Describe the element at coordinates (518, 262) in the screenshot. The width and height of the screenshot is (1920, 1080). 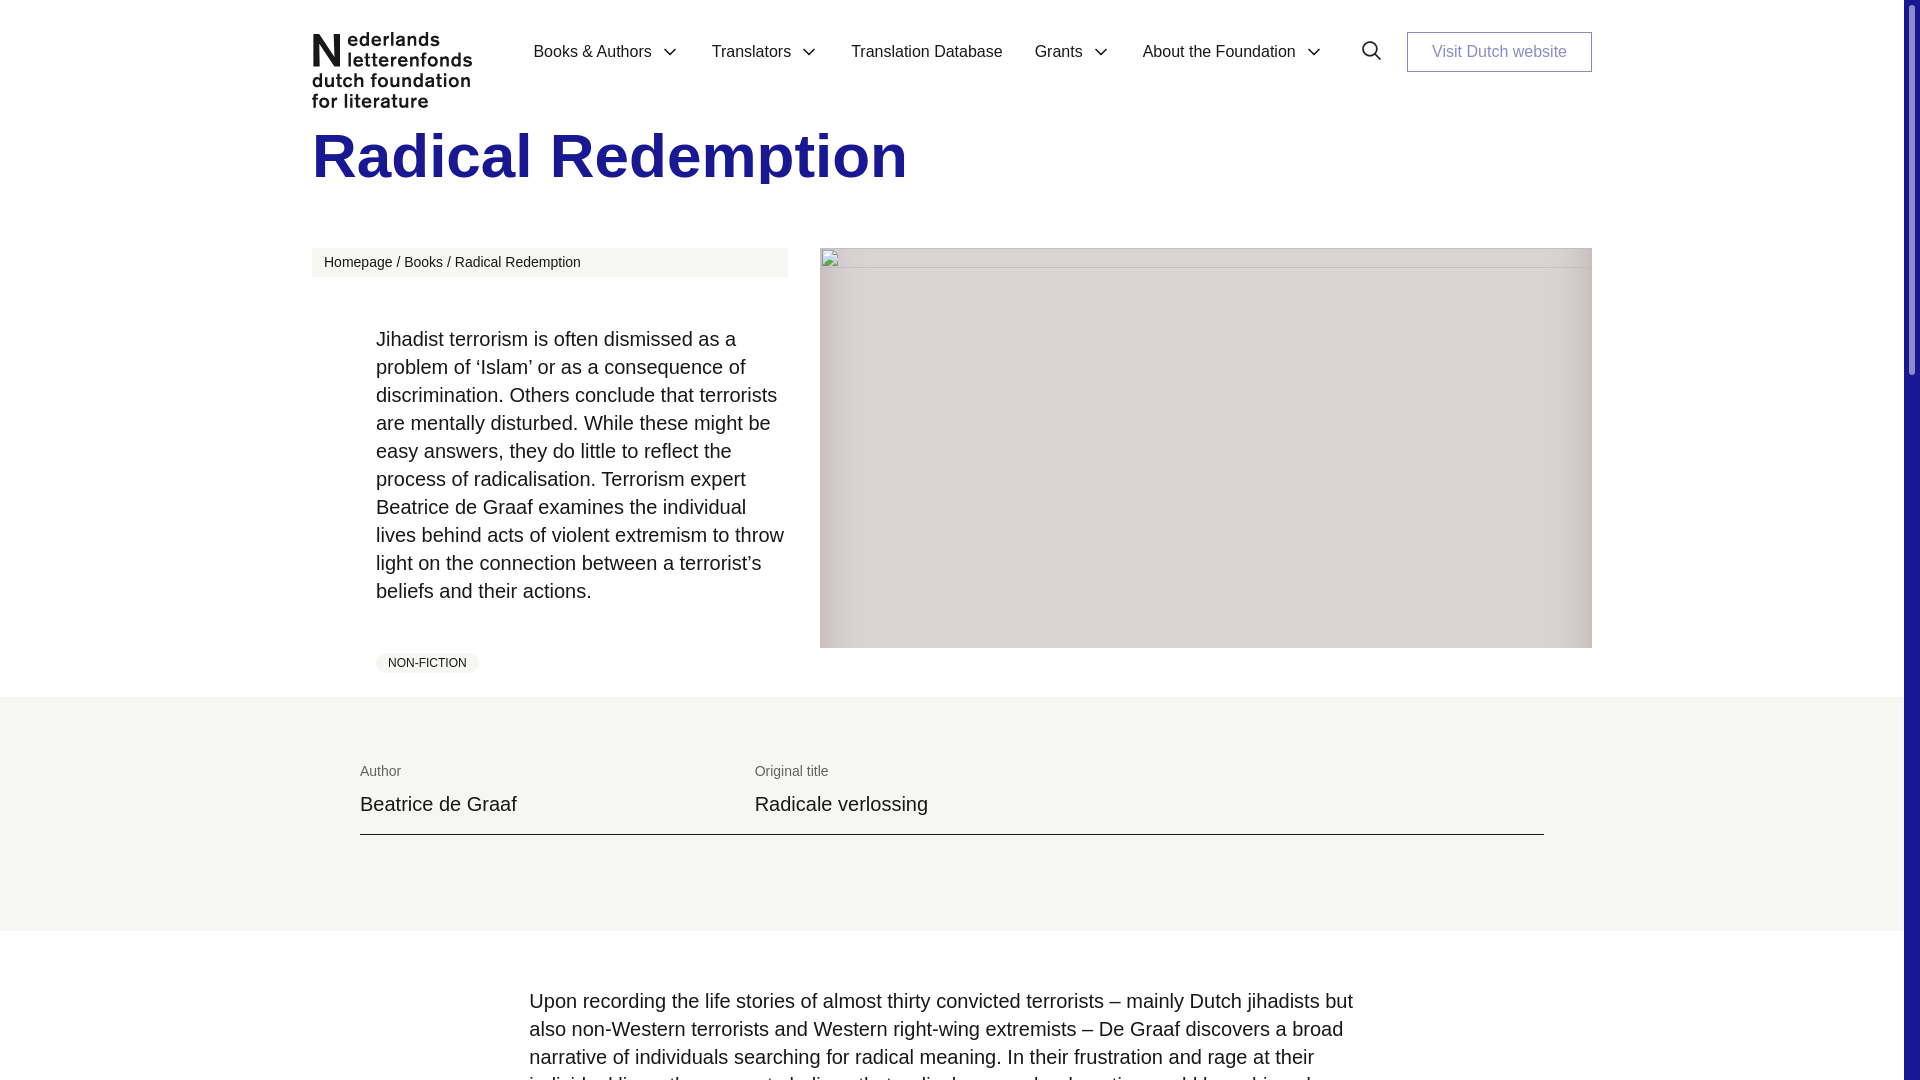
I see `Radical Redemption` at that location.